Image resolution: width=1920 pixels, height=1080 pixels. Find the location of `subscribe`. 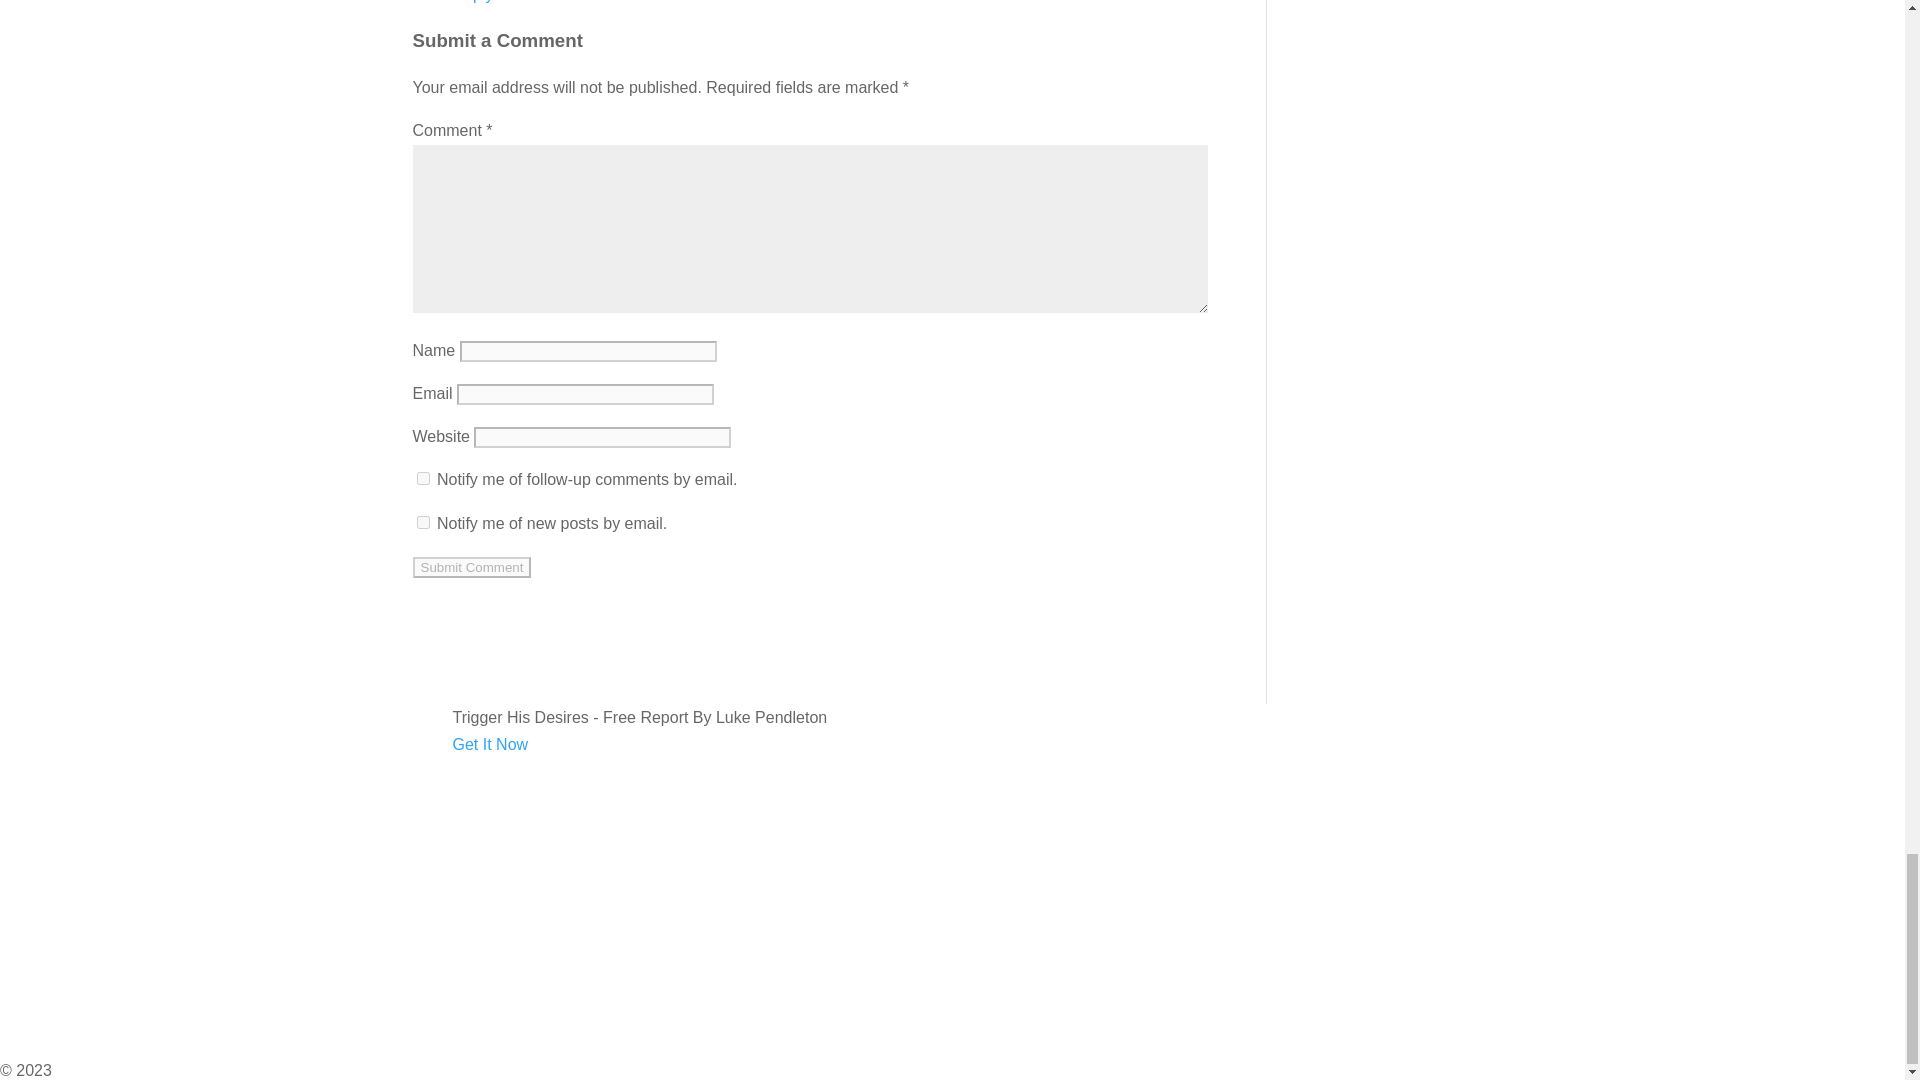

subscribe is located at coordinates (422, 478).